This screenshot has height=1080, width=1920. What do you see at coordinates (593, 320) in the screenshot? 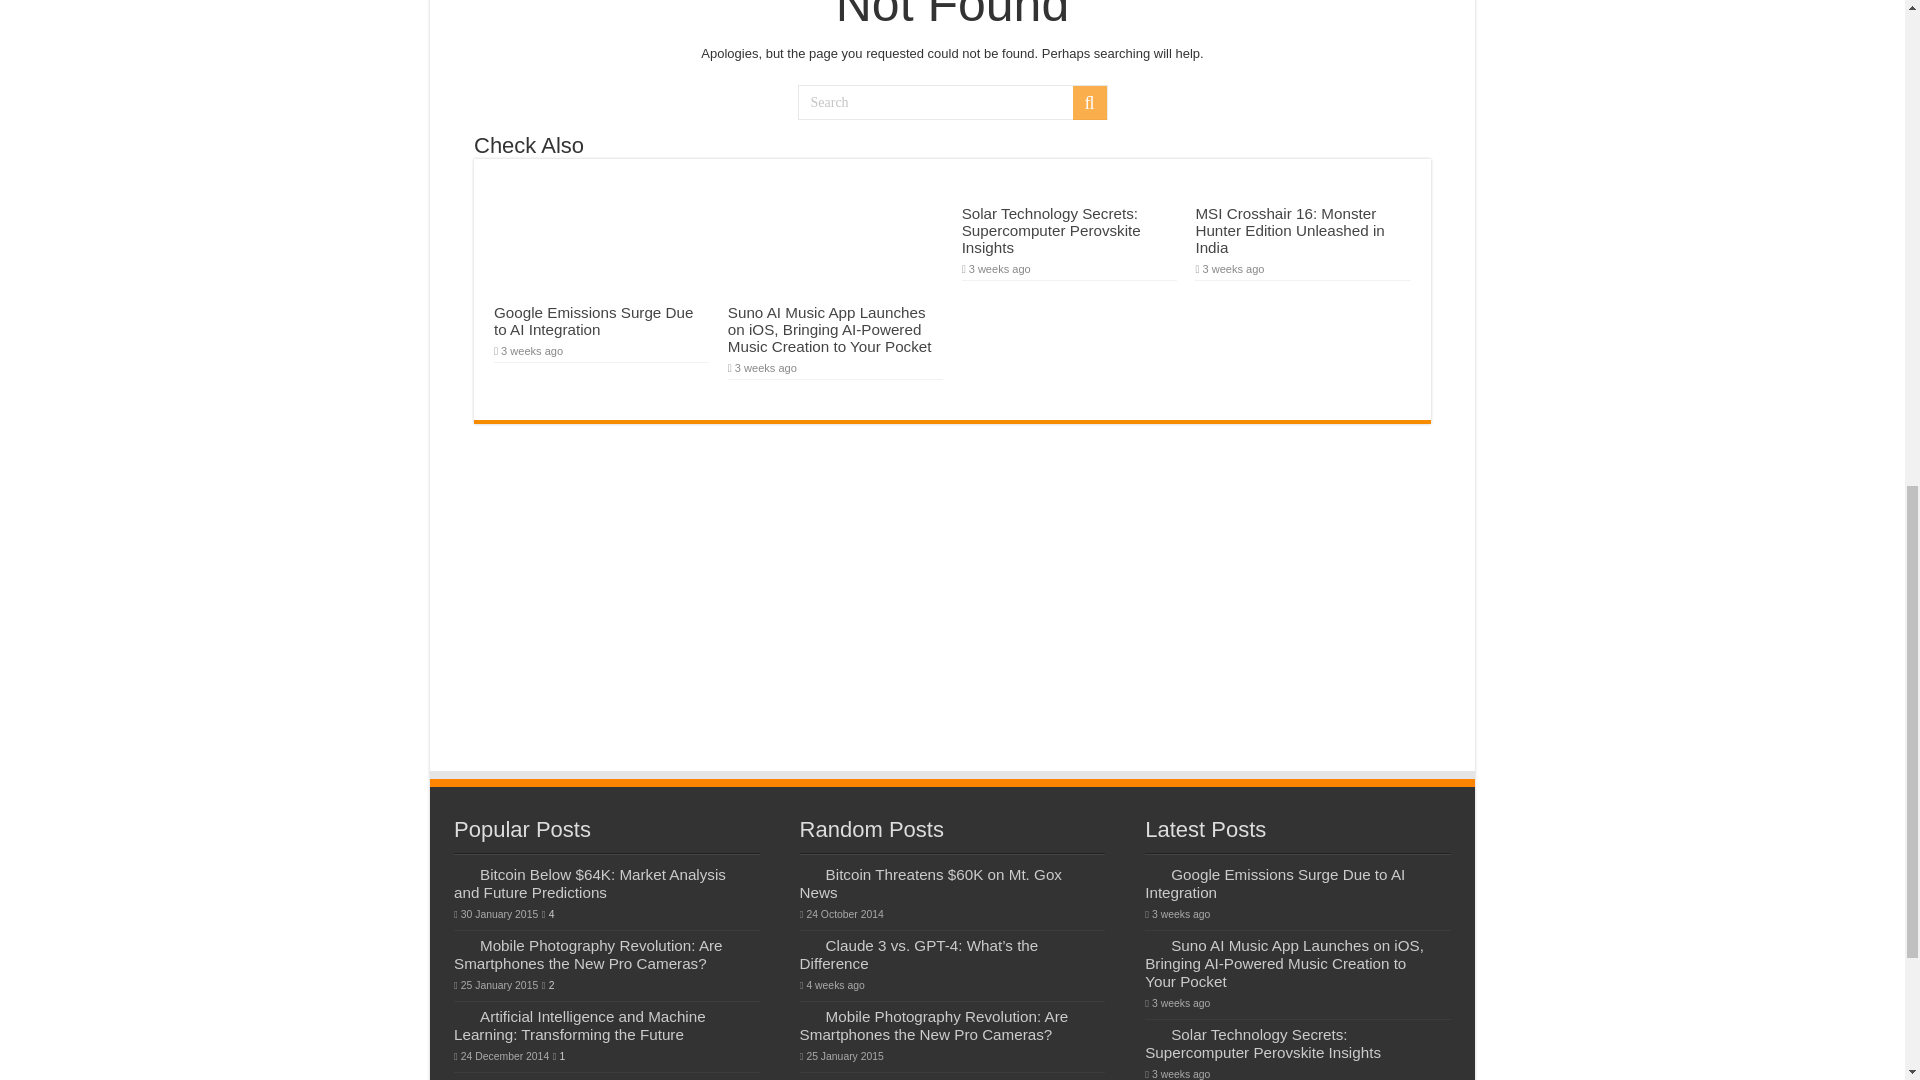
I see `Google Emissions Surge Due to AI Integration` at bounding box center [593, 320].